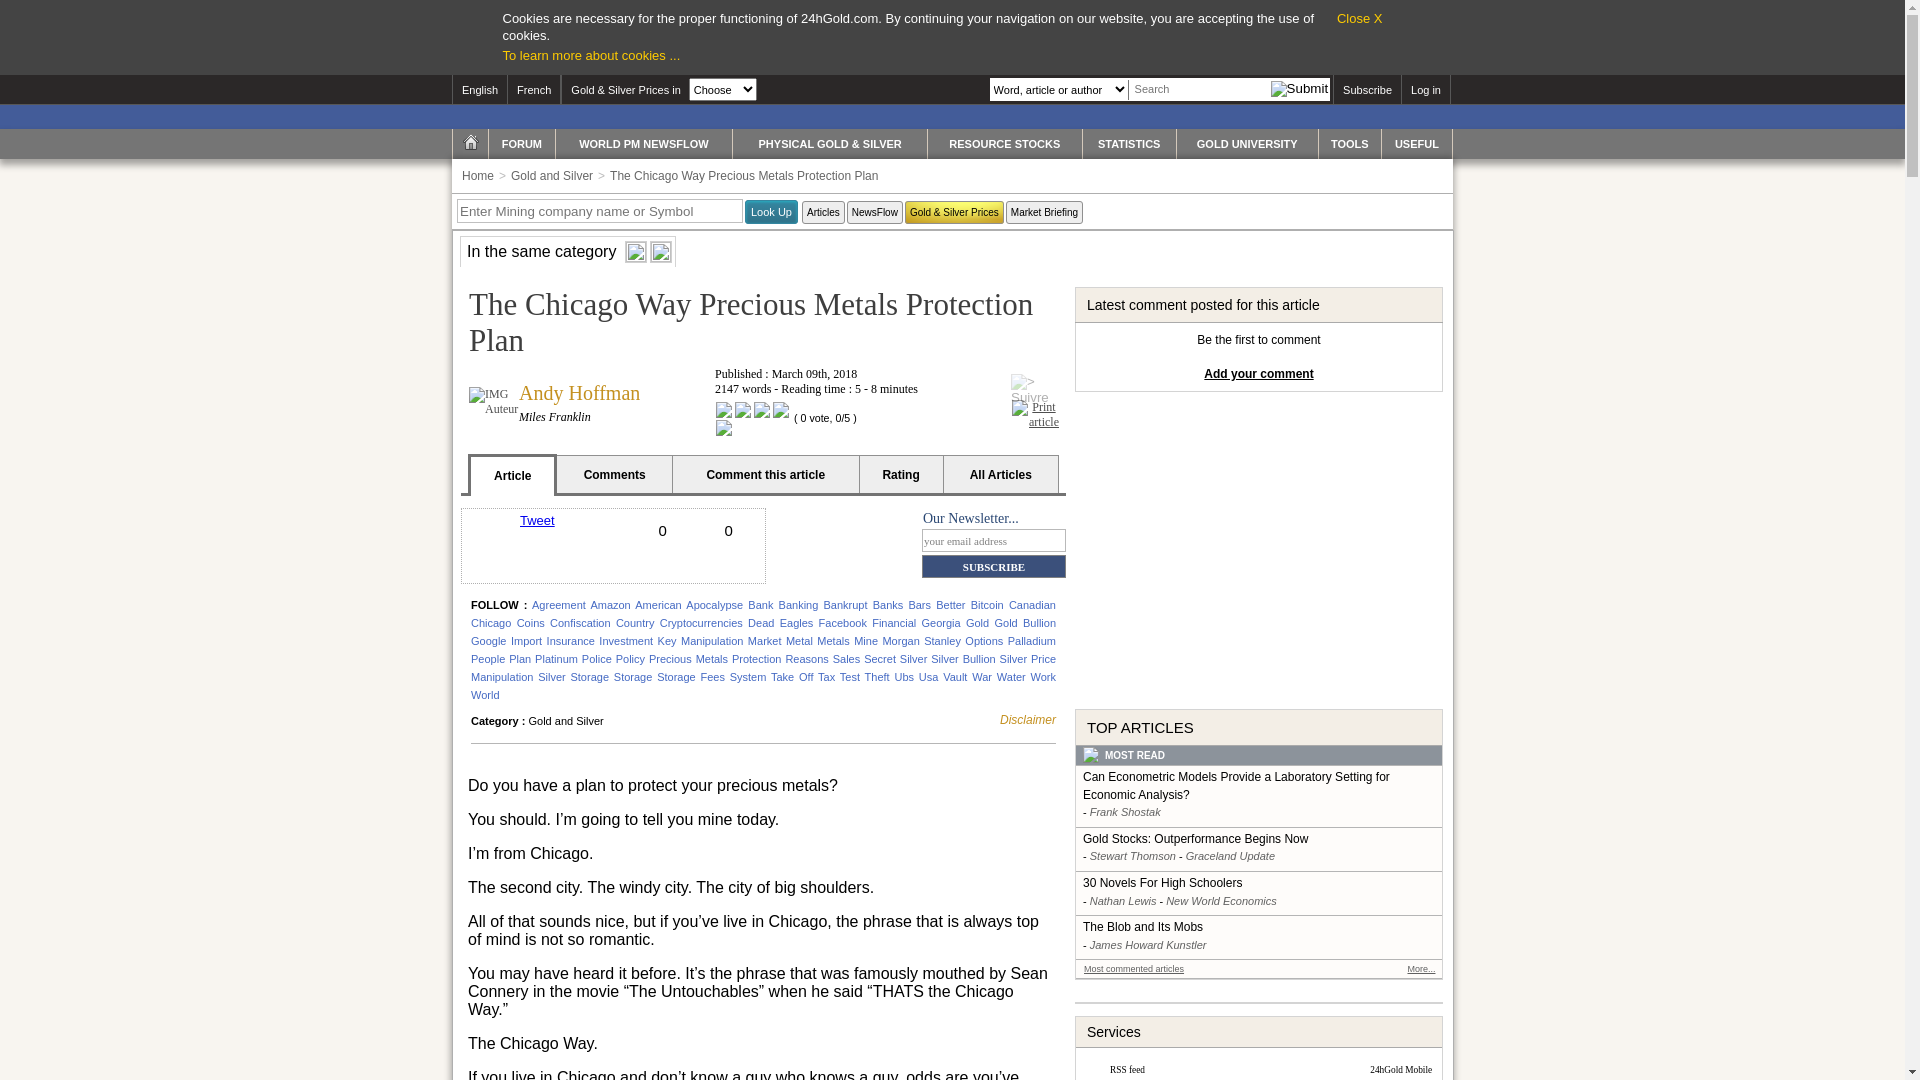 The image size is (1920, 1080). What do you see at coordinates (920, 605) in the screenshot?
I see `Bars` at bounding box center [920, 605].